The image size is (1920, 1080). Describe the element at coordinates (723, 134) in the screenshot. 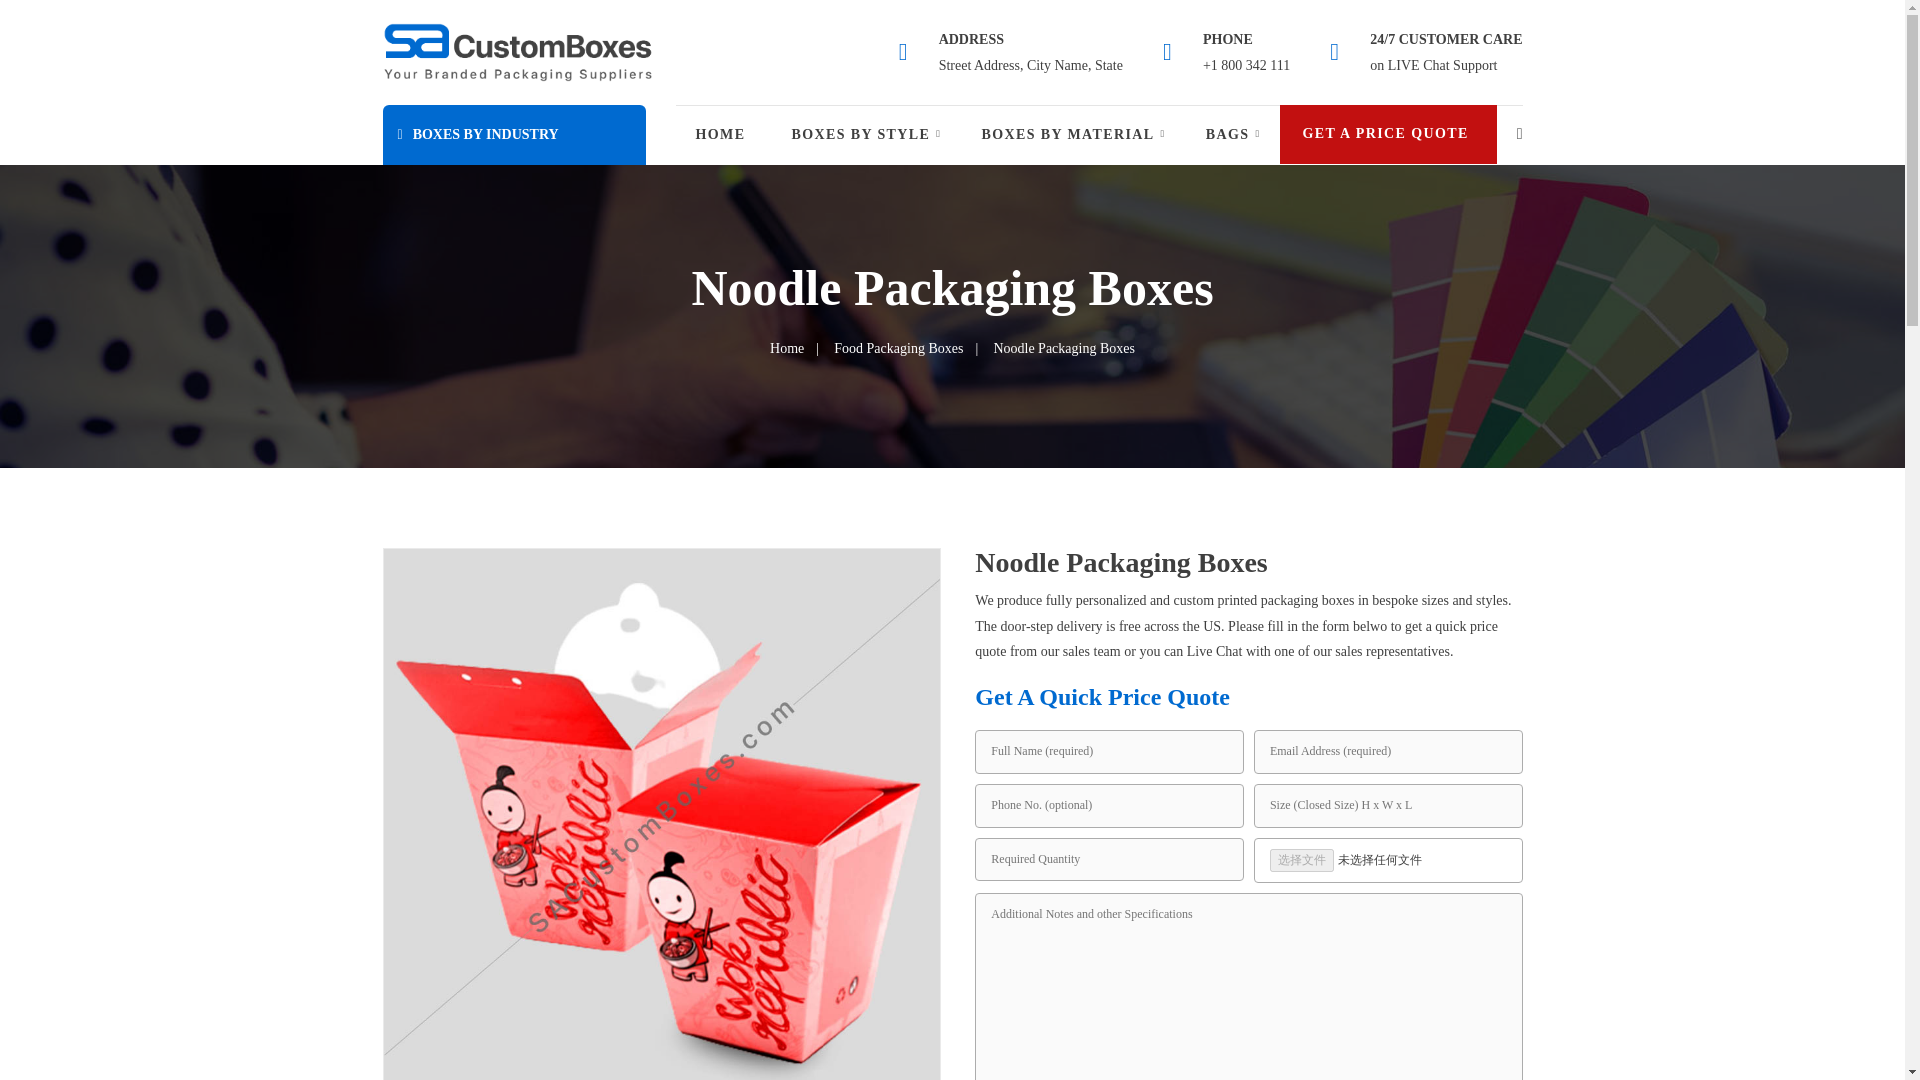

I see `HOME` at that location.